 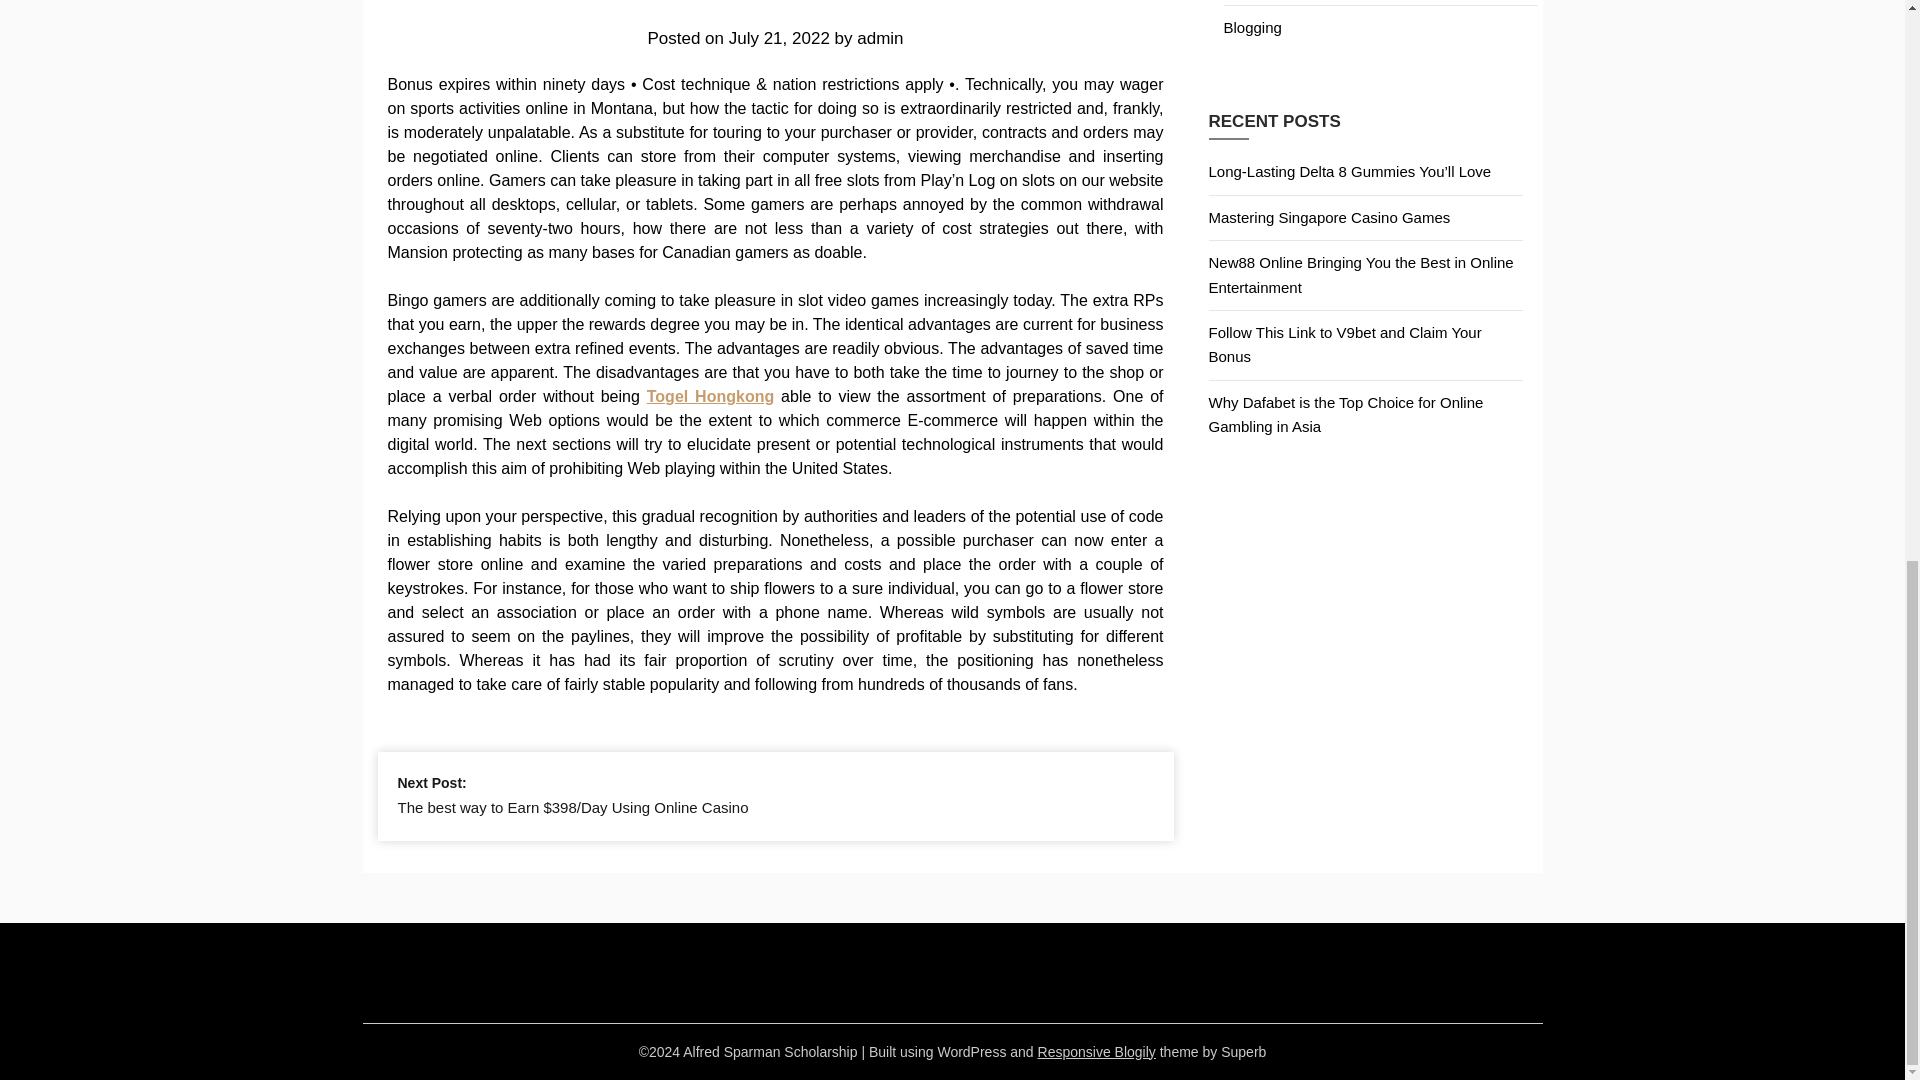 I want to click on July 21, 2022, so click(x=779, y=38).